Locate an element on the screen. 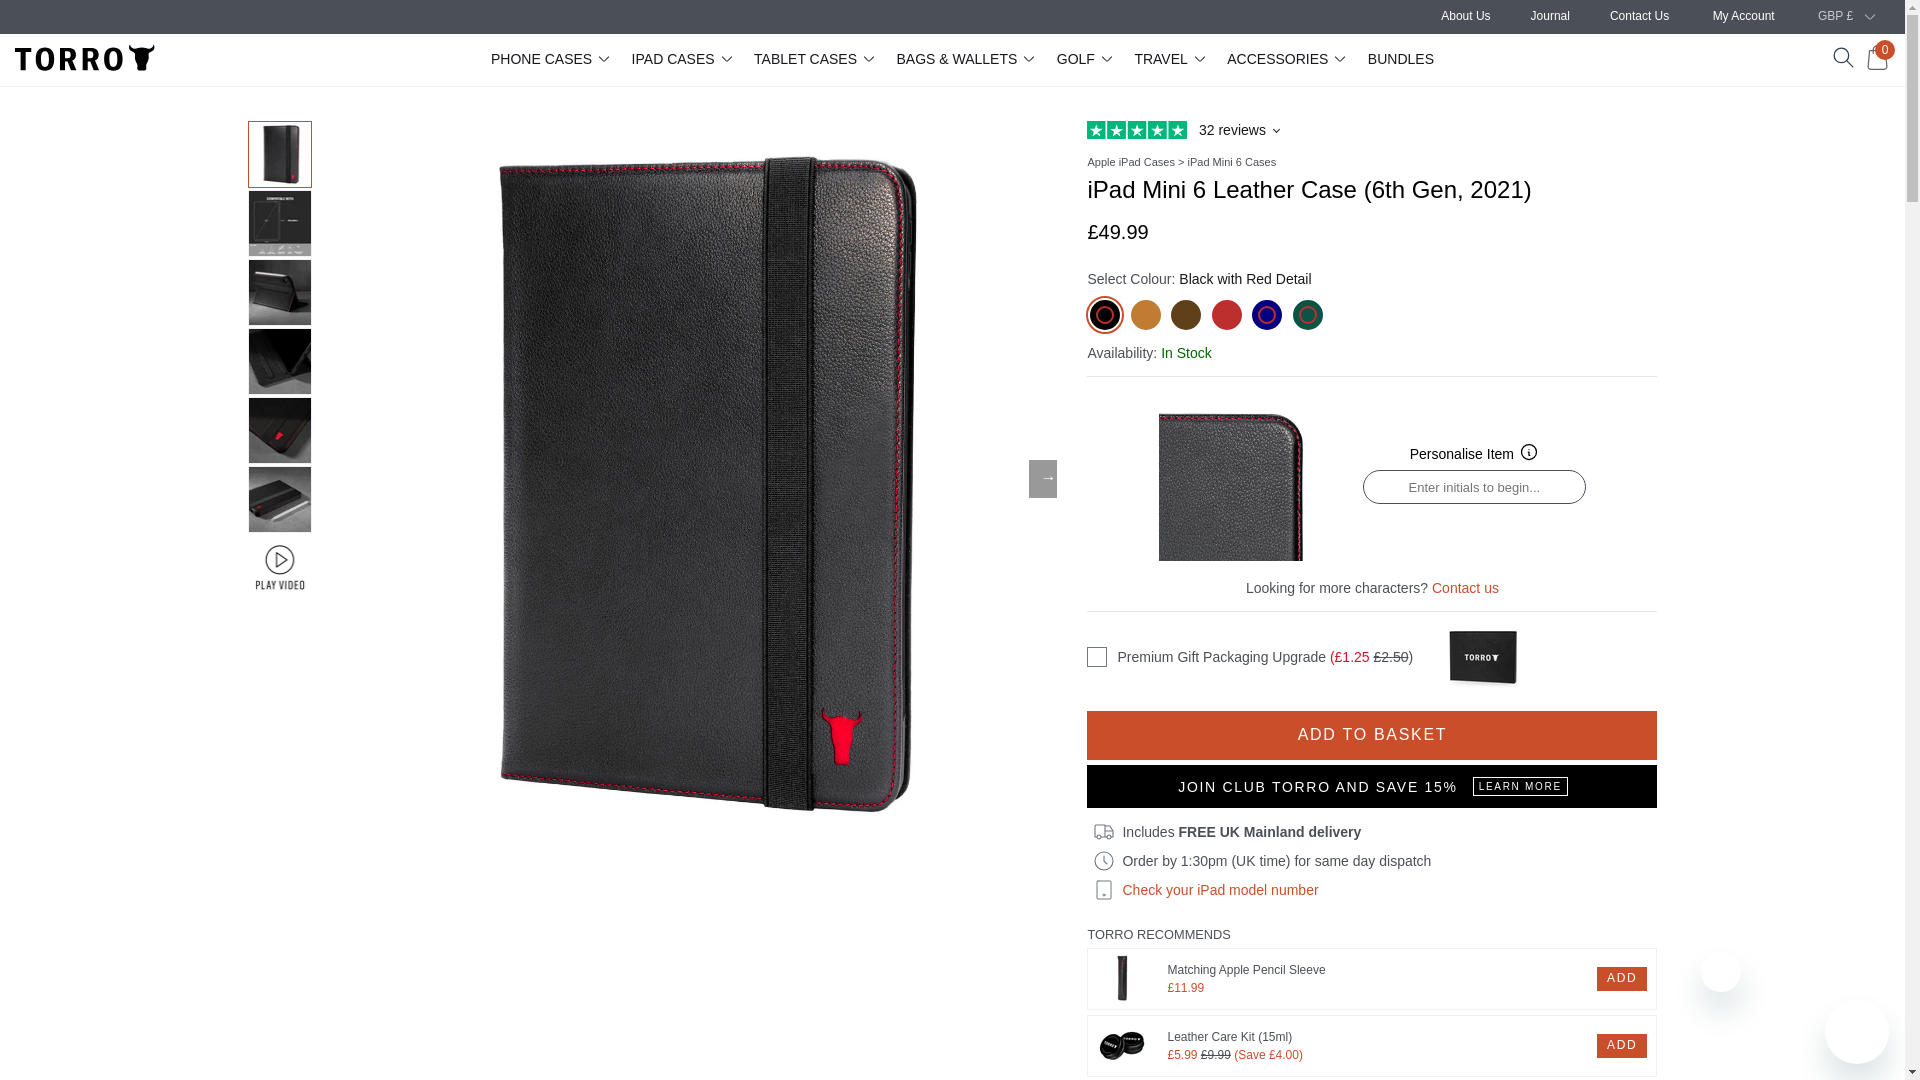 This screenshot has height=1080, width=1920. View your shopping basket is located at coordinates (1876, 58).